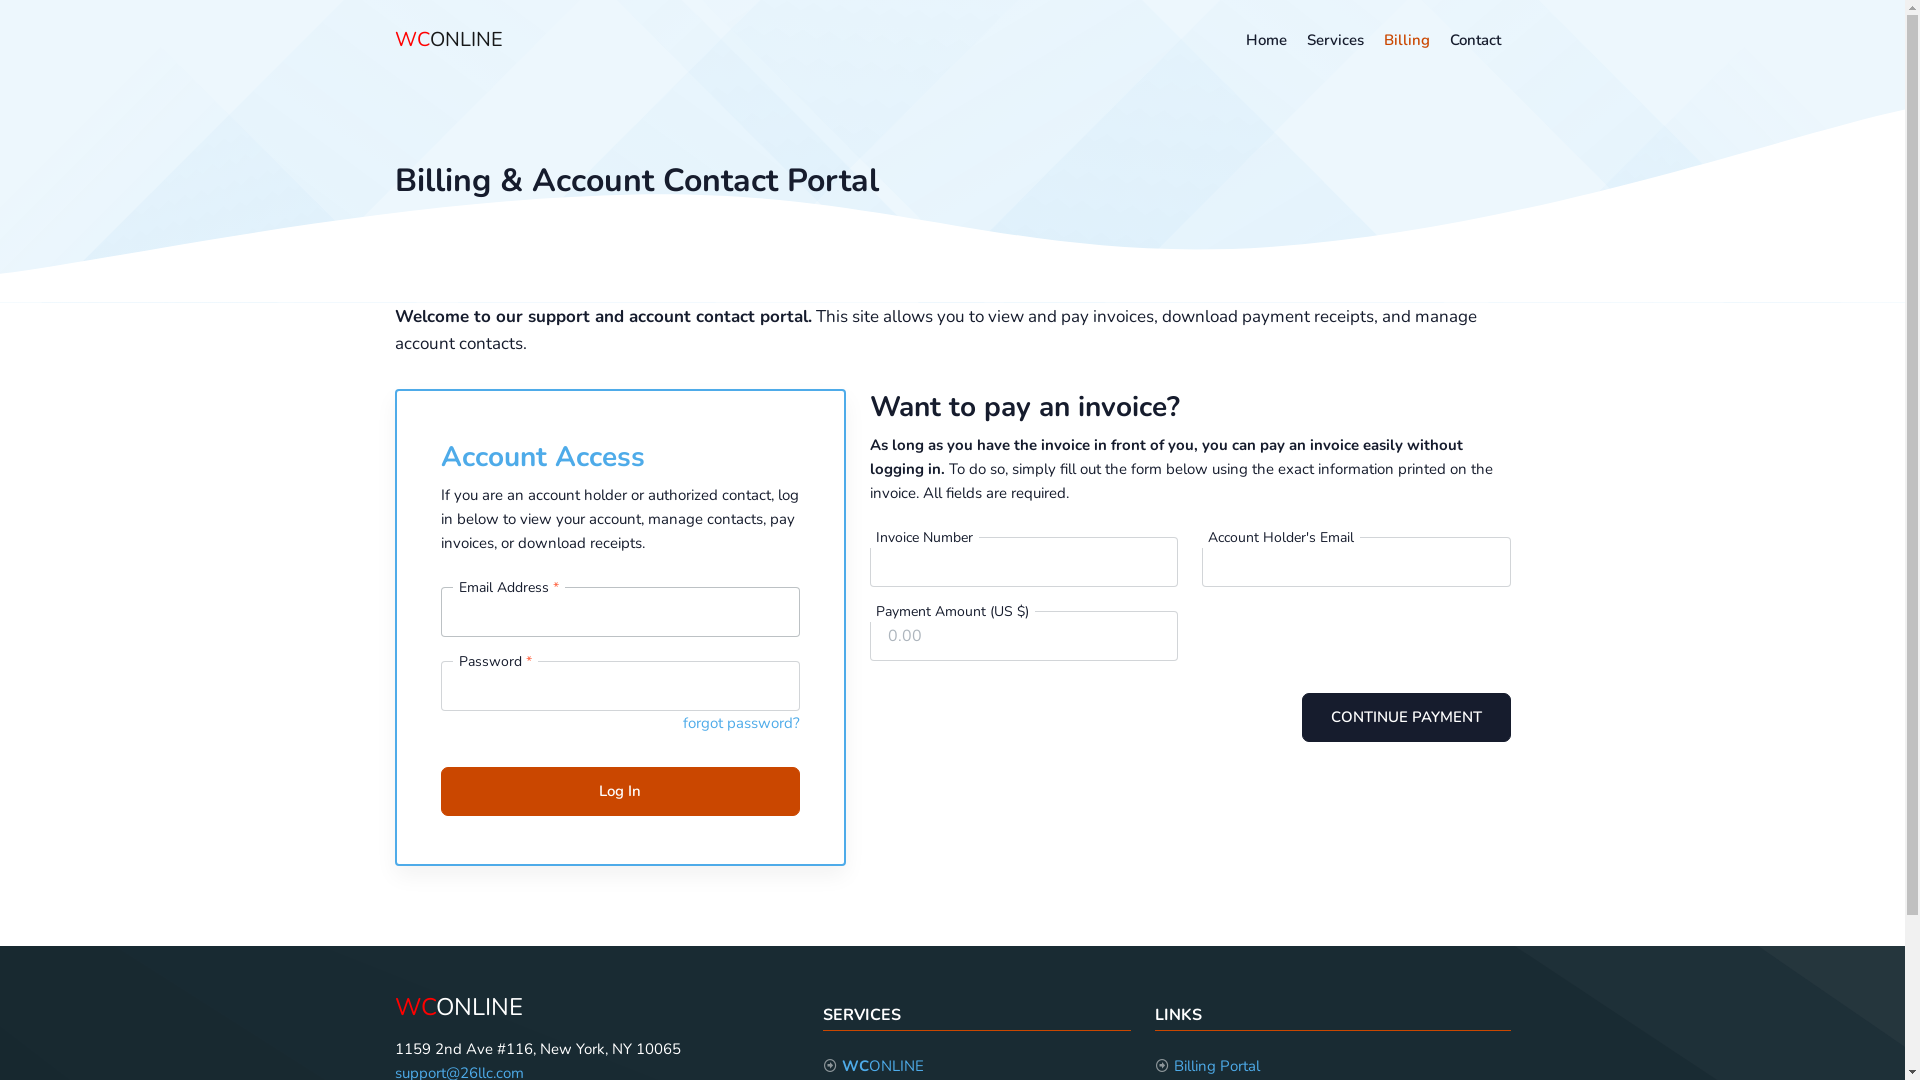 The image size is (1920, 1080). What do you see at coordinates (1406, 718) in the screenshot?
I see `CONTINUE PAYMENT` at bounding box center [1406, 718].